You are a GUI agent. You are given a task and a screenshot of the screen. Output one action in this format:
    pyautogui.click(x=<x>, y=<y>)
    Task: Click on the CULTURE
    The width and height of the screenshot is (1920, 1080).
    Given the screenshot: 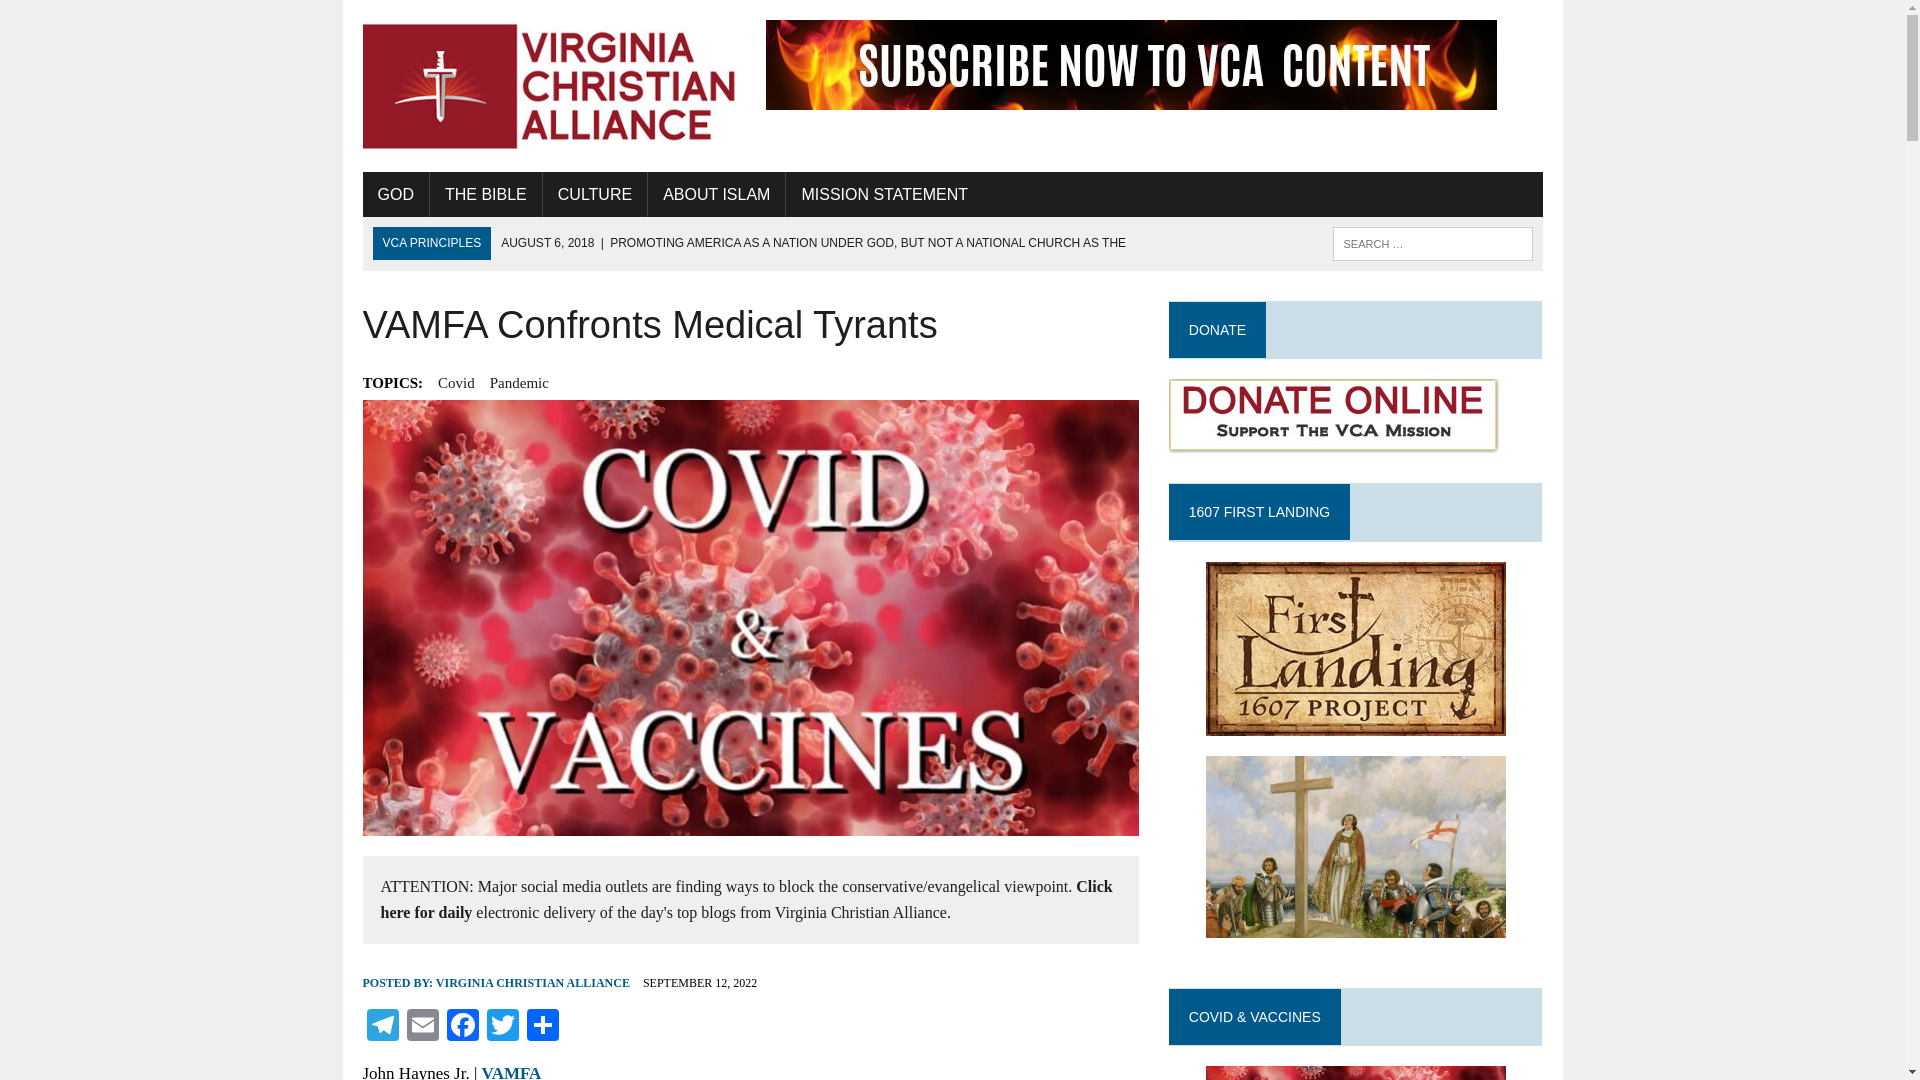 What is the action you would take?
    pyautogui.click(x=595, y=194)
    